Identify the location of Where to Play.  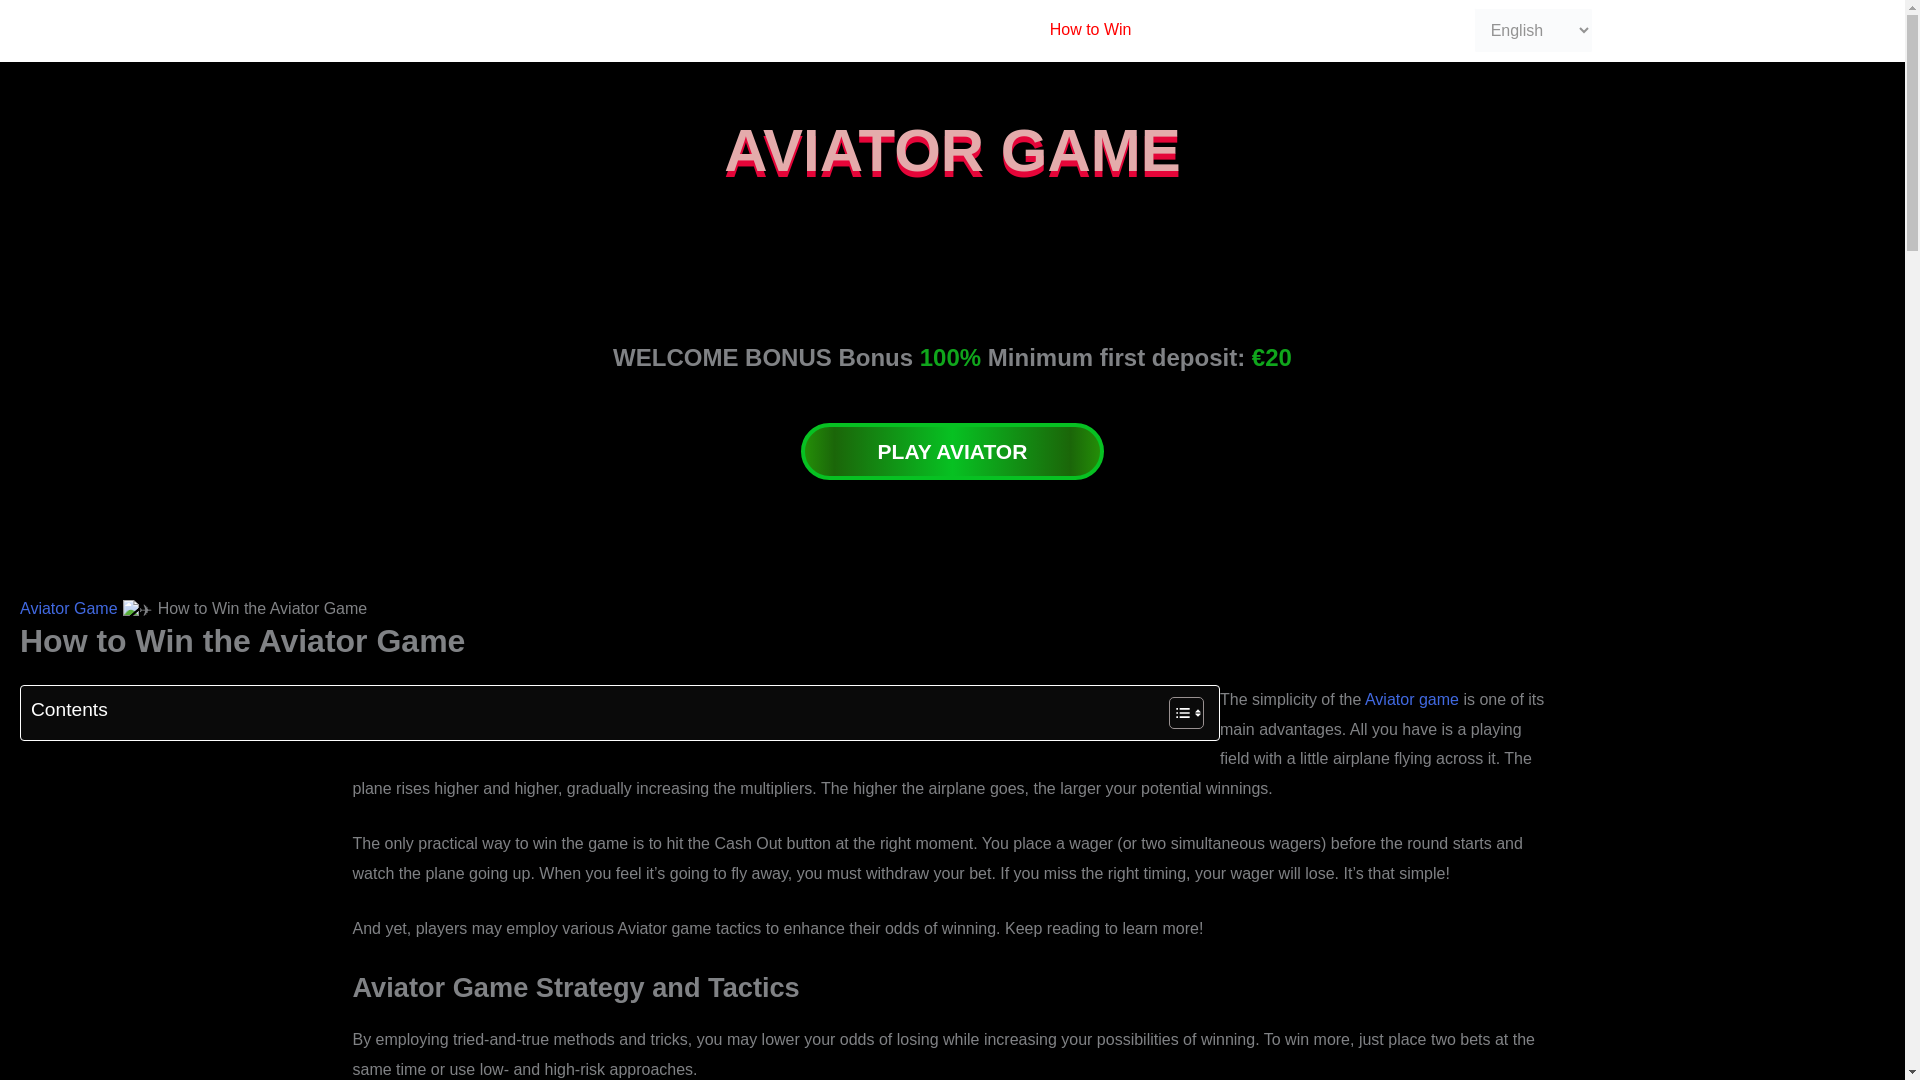
(1224, 30).